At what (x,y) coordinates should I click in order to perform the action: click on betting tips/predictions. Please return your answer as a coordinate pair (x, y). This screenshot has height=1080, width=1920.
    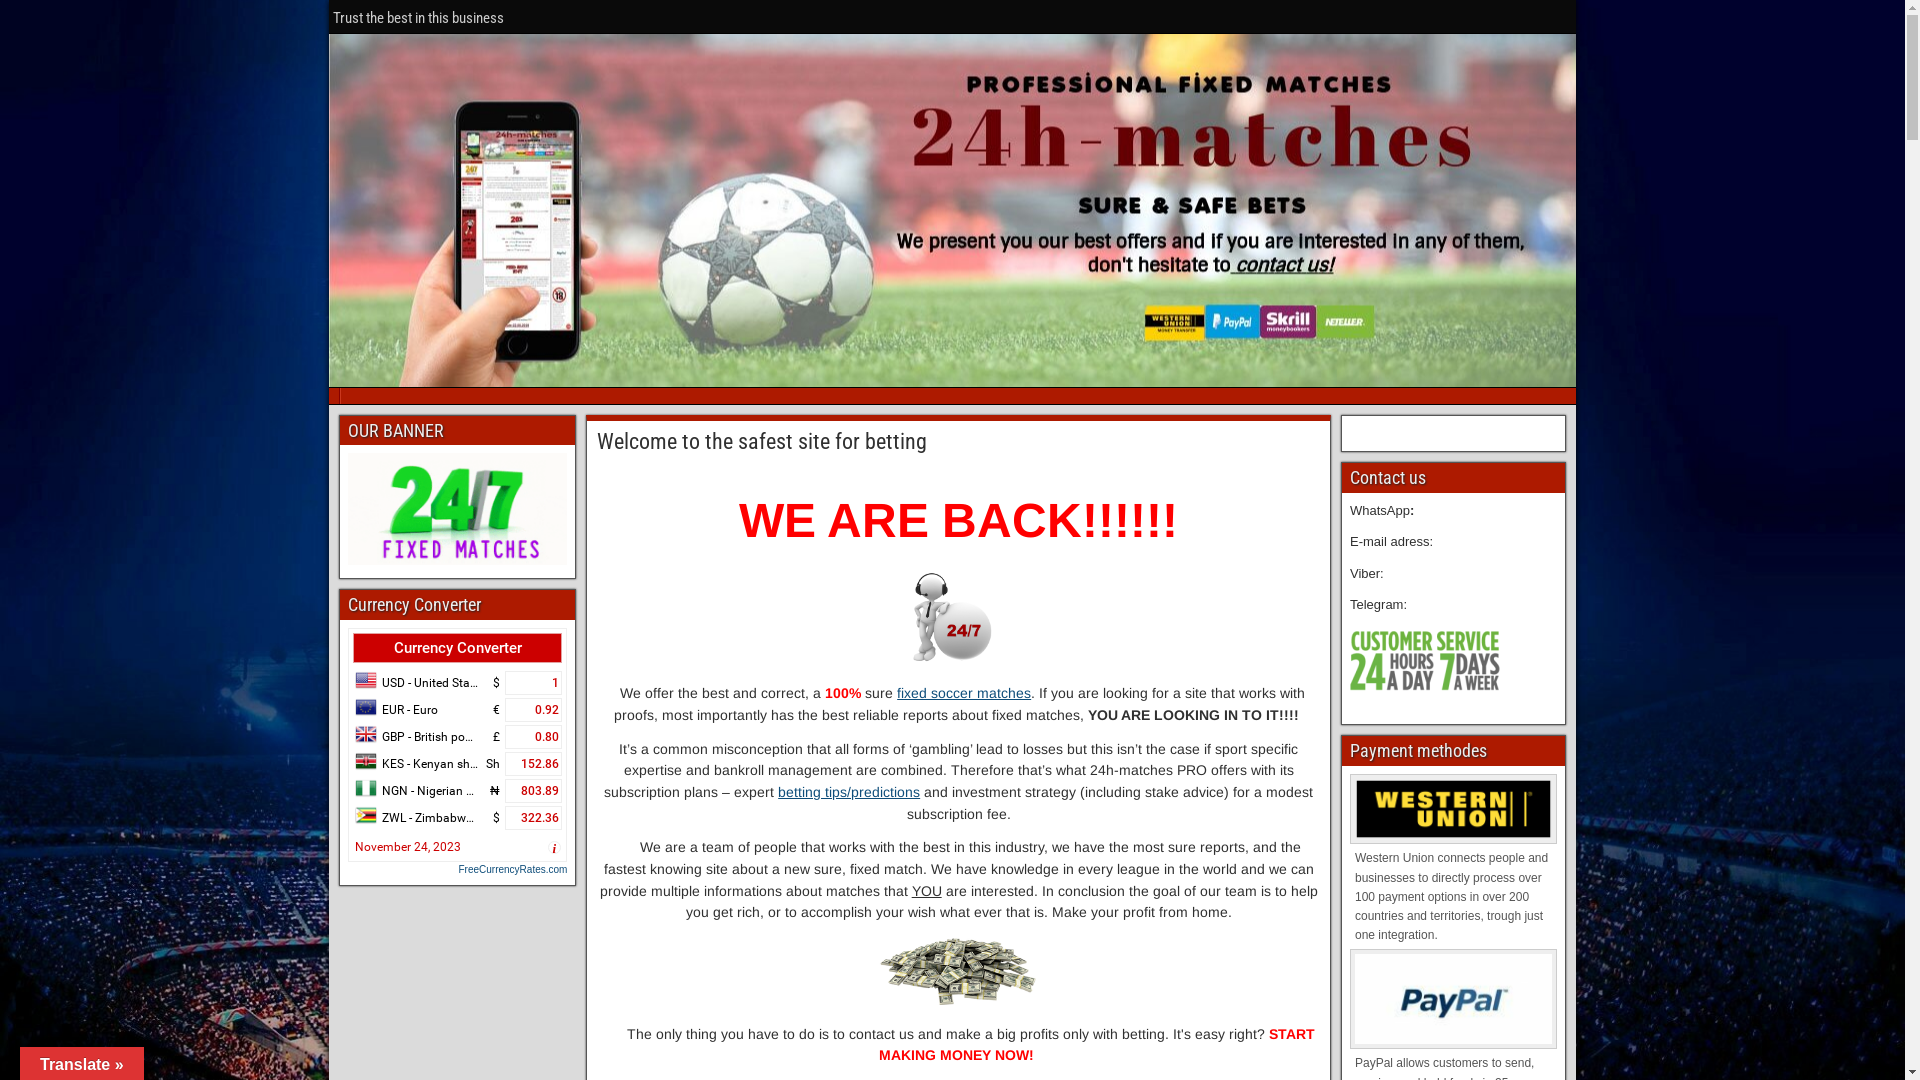
    Looking at the image, I should click on (849, 792).